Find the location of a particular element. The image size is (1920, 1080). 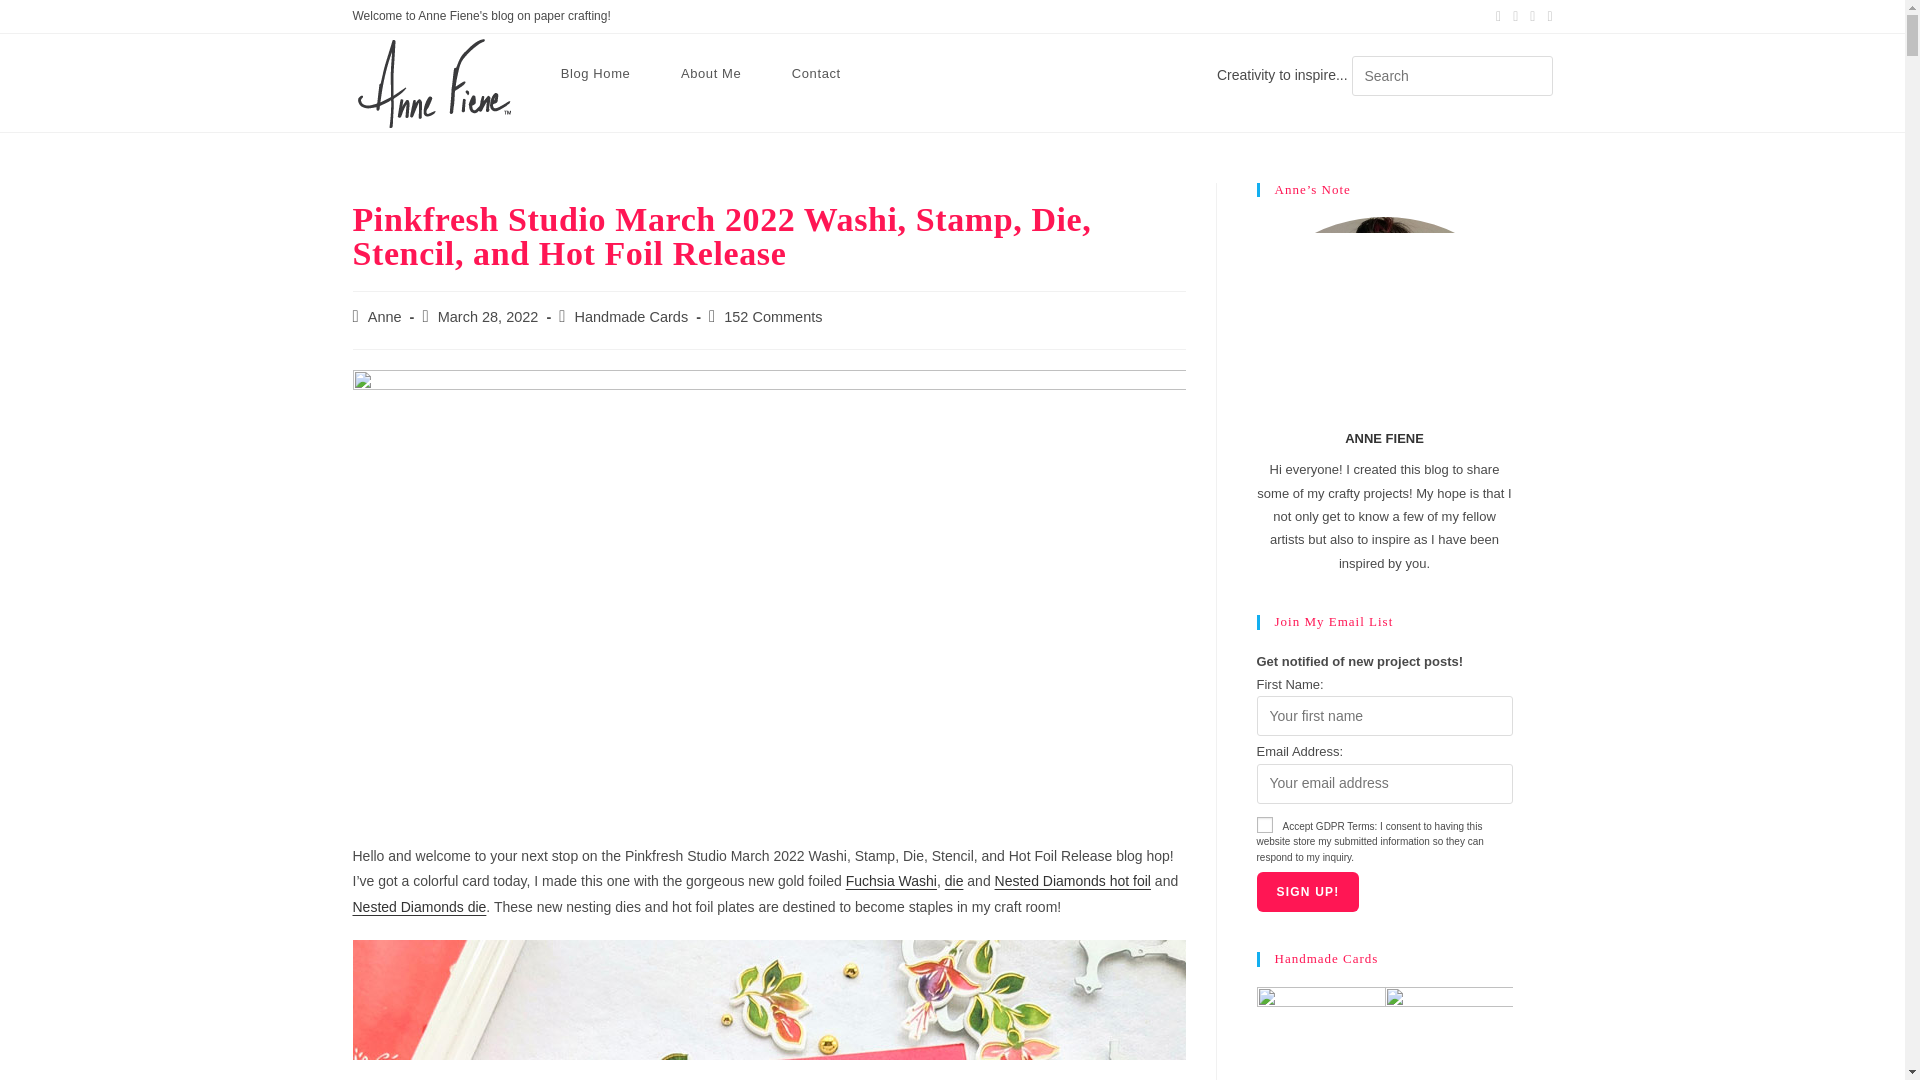

Nested Diamonds hot foil is located at coordinates (1072, 880).